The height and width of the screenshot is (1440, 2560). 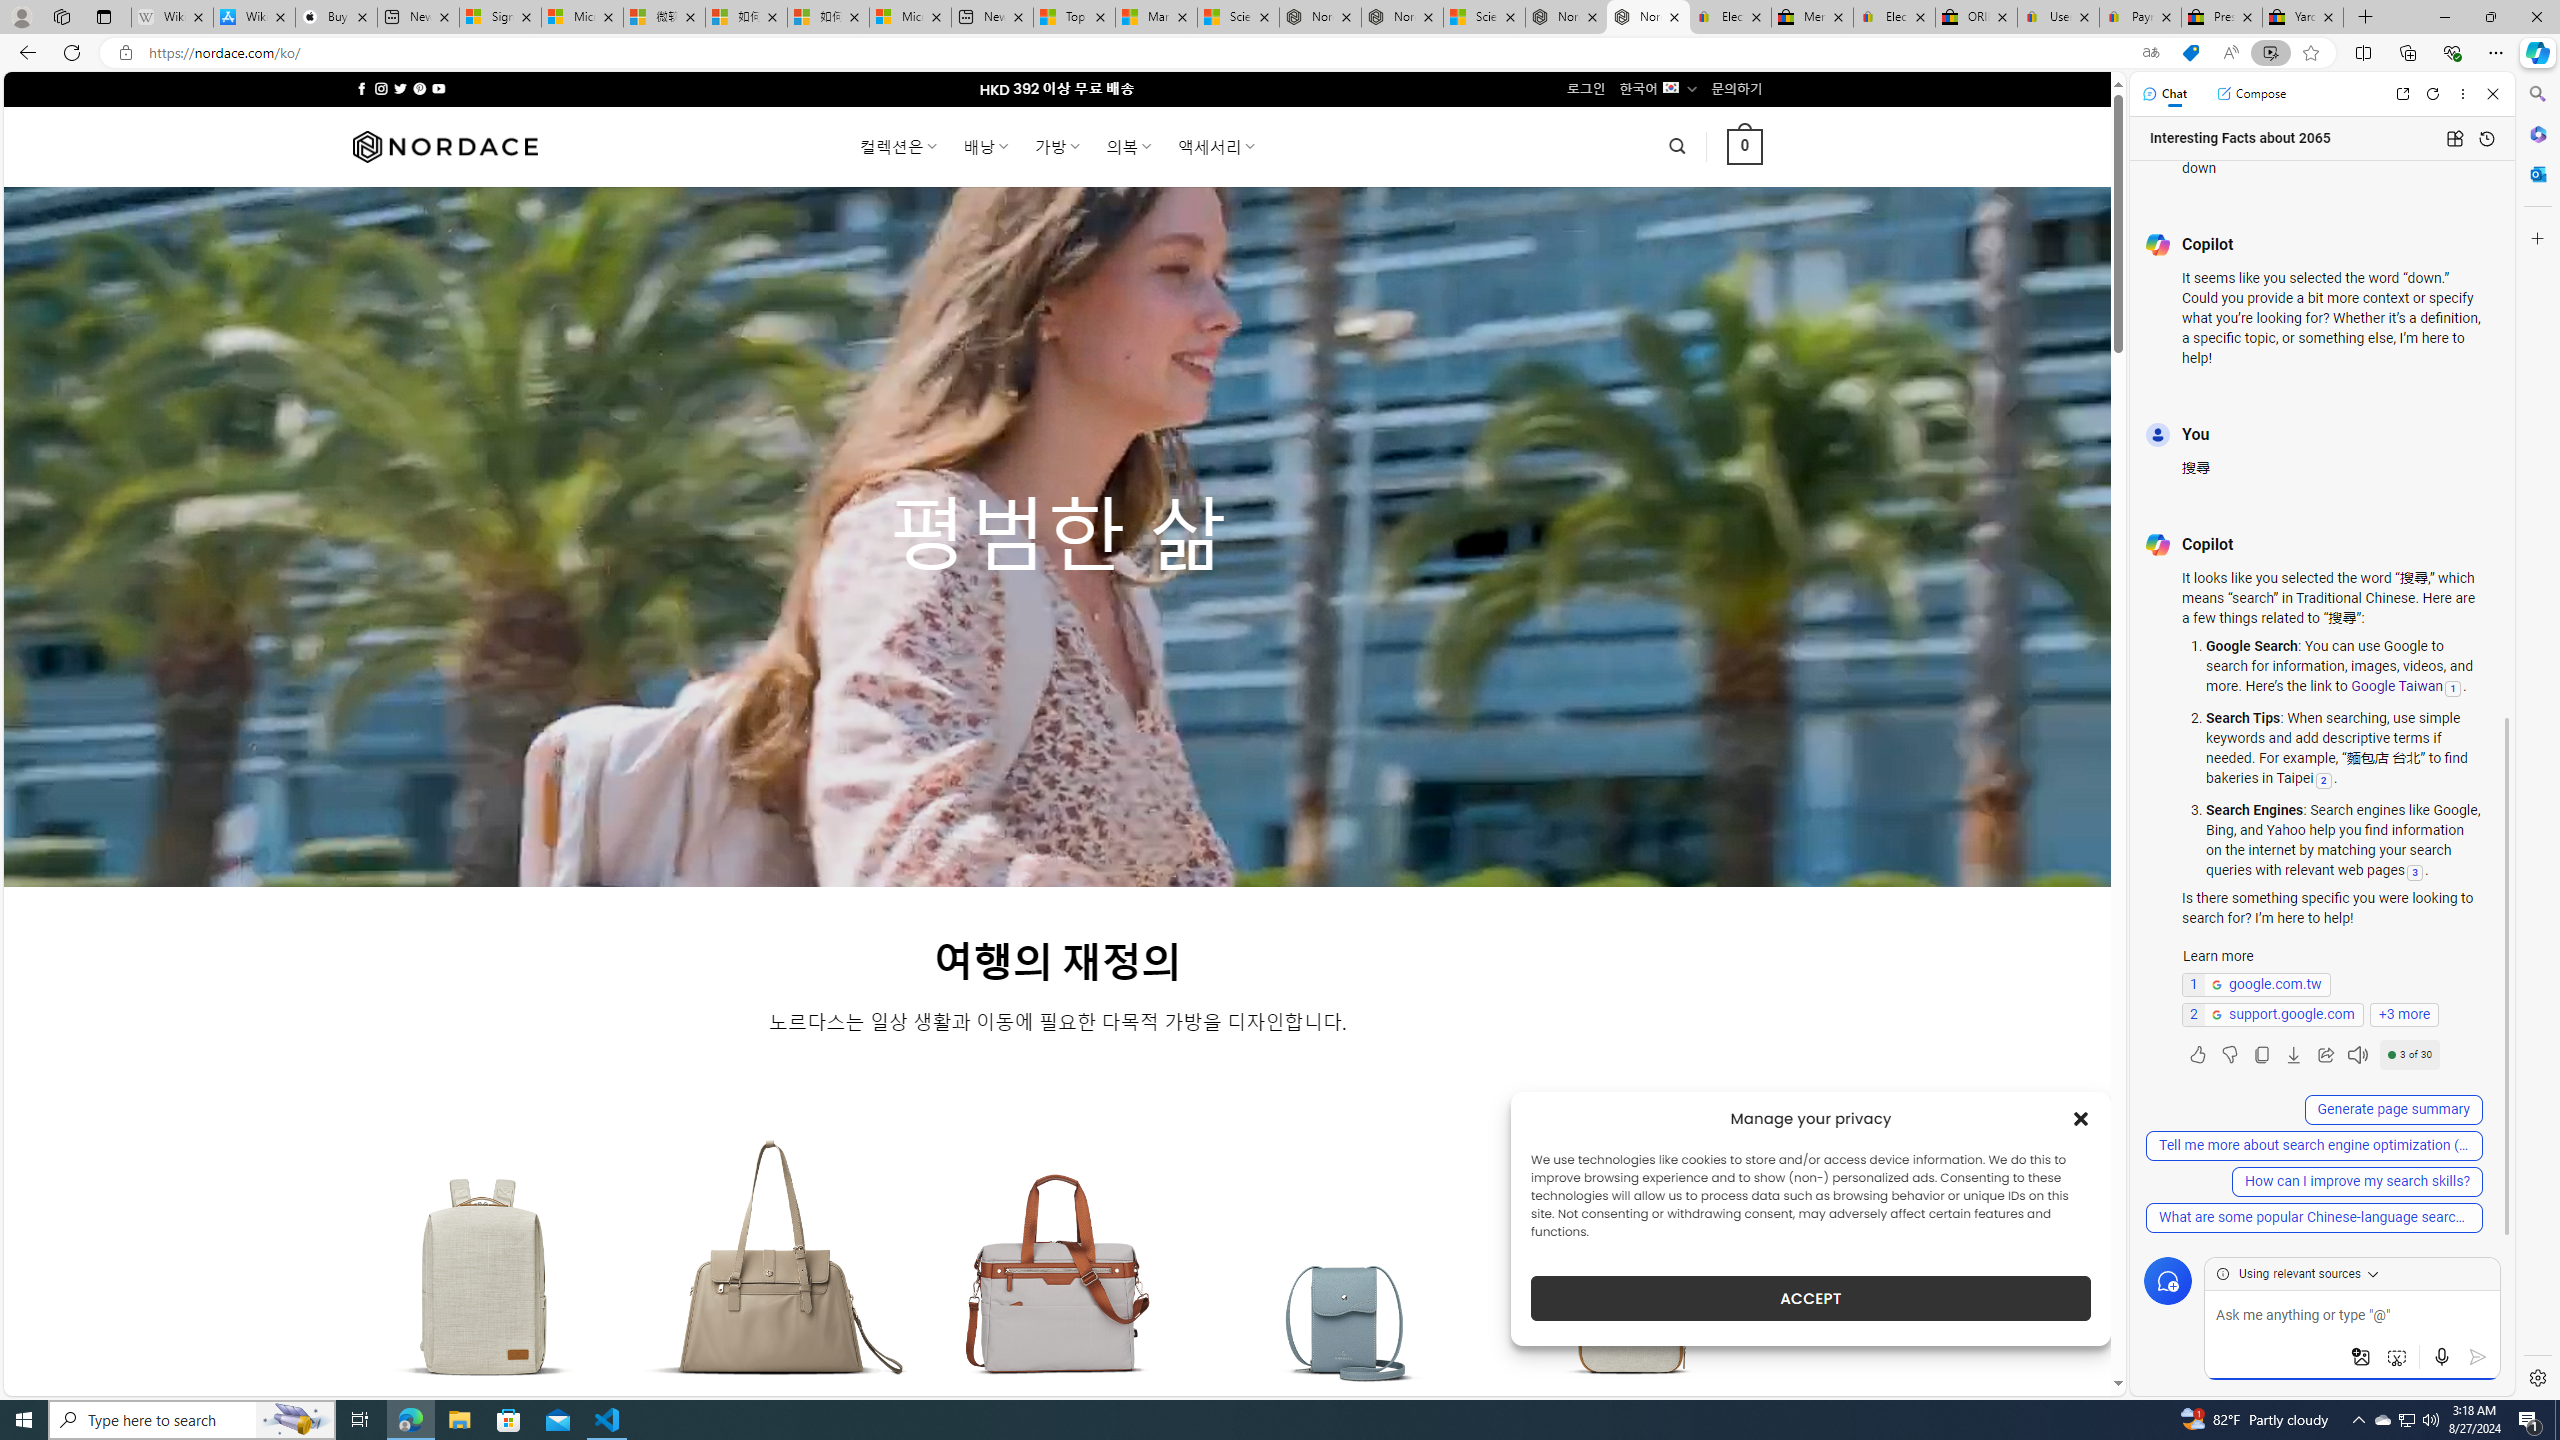 I want to click on Follow on Pinterest, so click(x=418, y=88).